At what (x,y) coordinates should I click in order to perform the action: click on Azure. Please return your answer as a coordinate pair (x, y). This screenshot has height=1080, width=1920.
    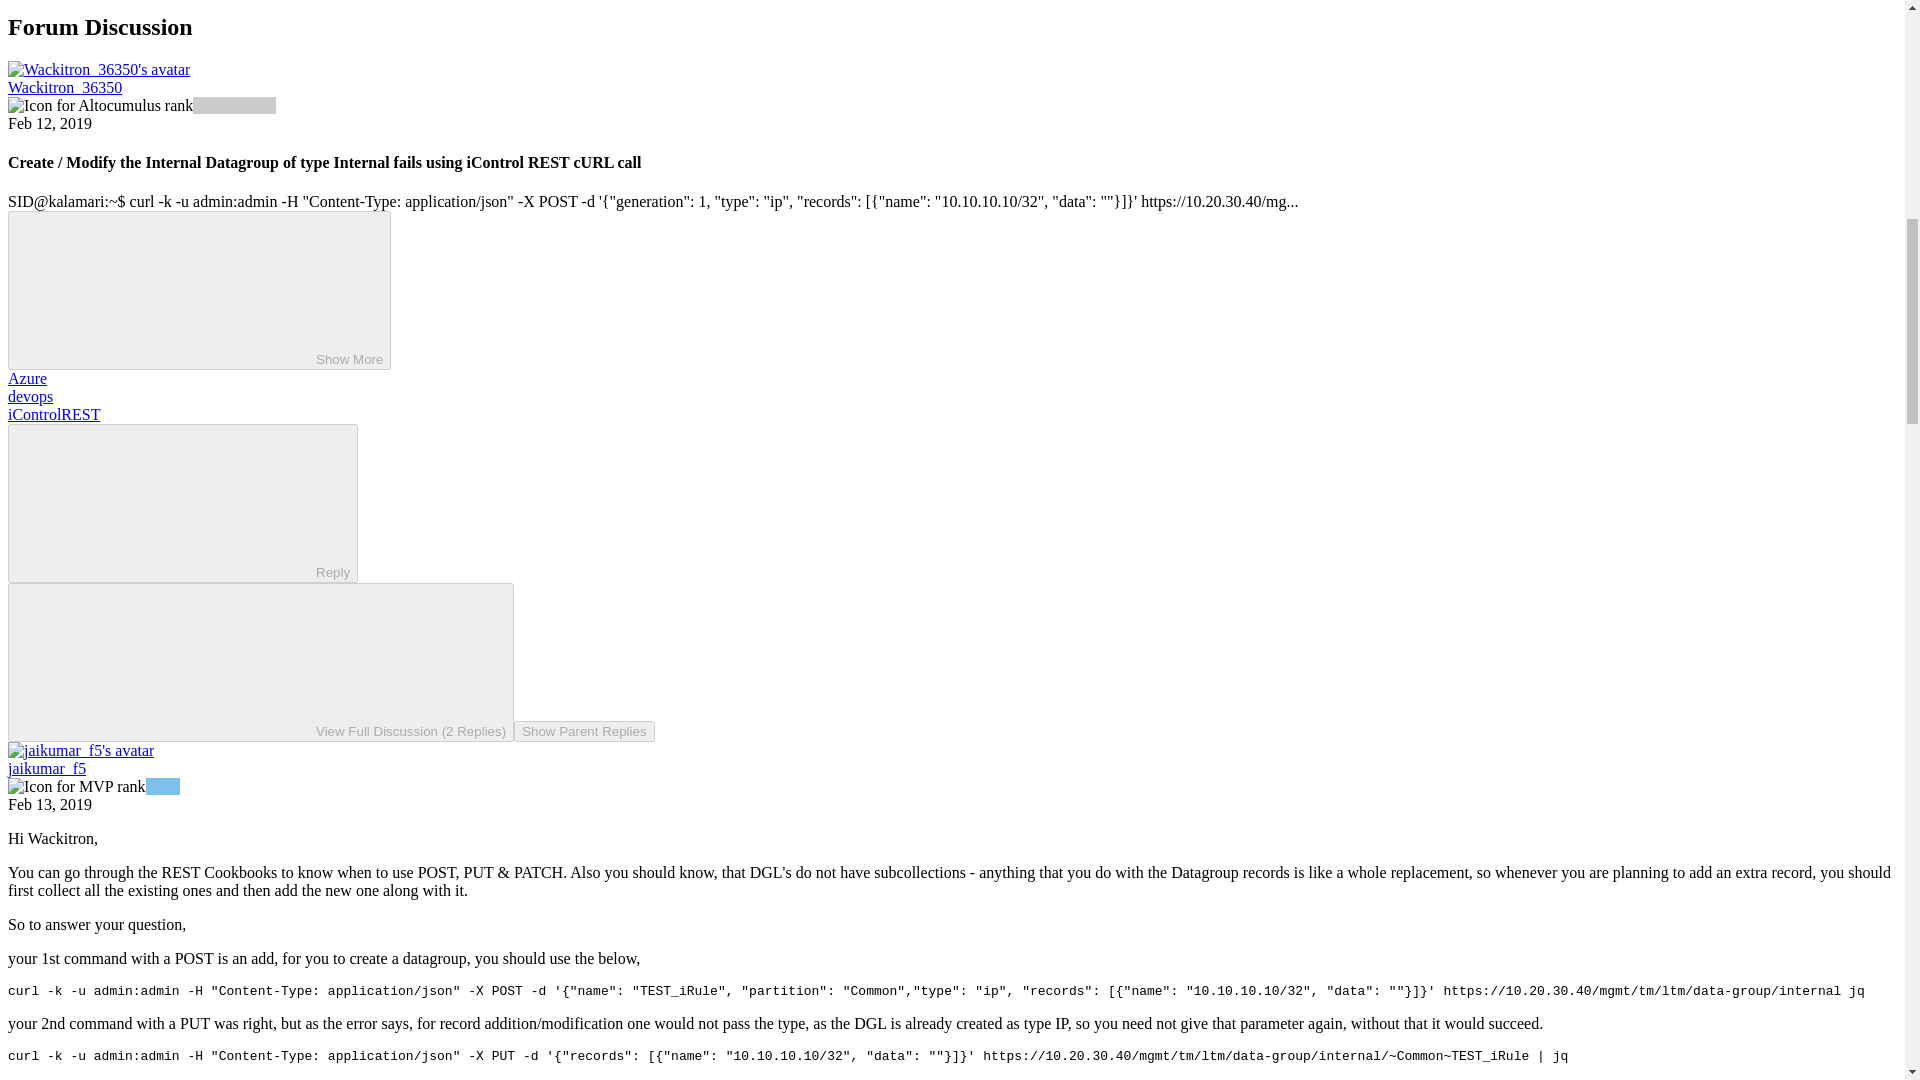
    Looking at the image, I should click on (26, 378).